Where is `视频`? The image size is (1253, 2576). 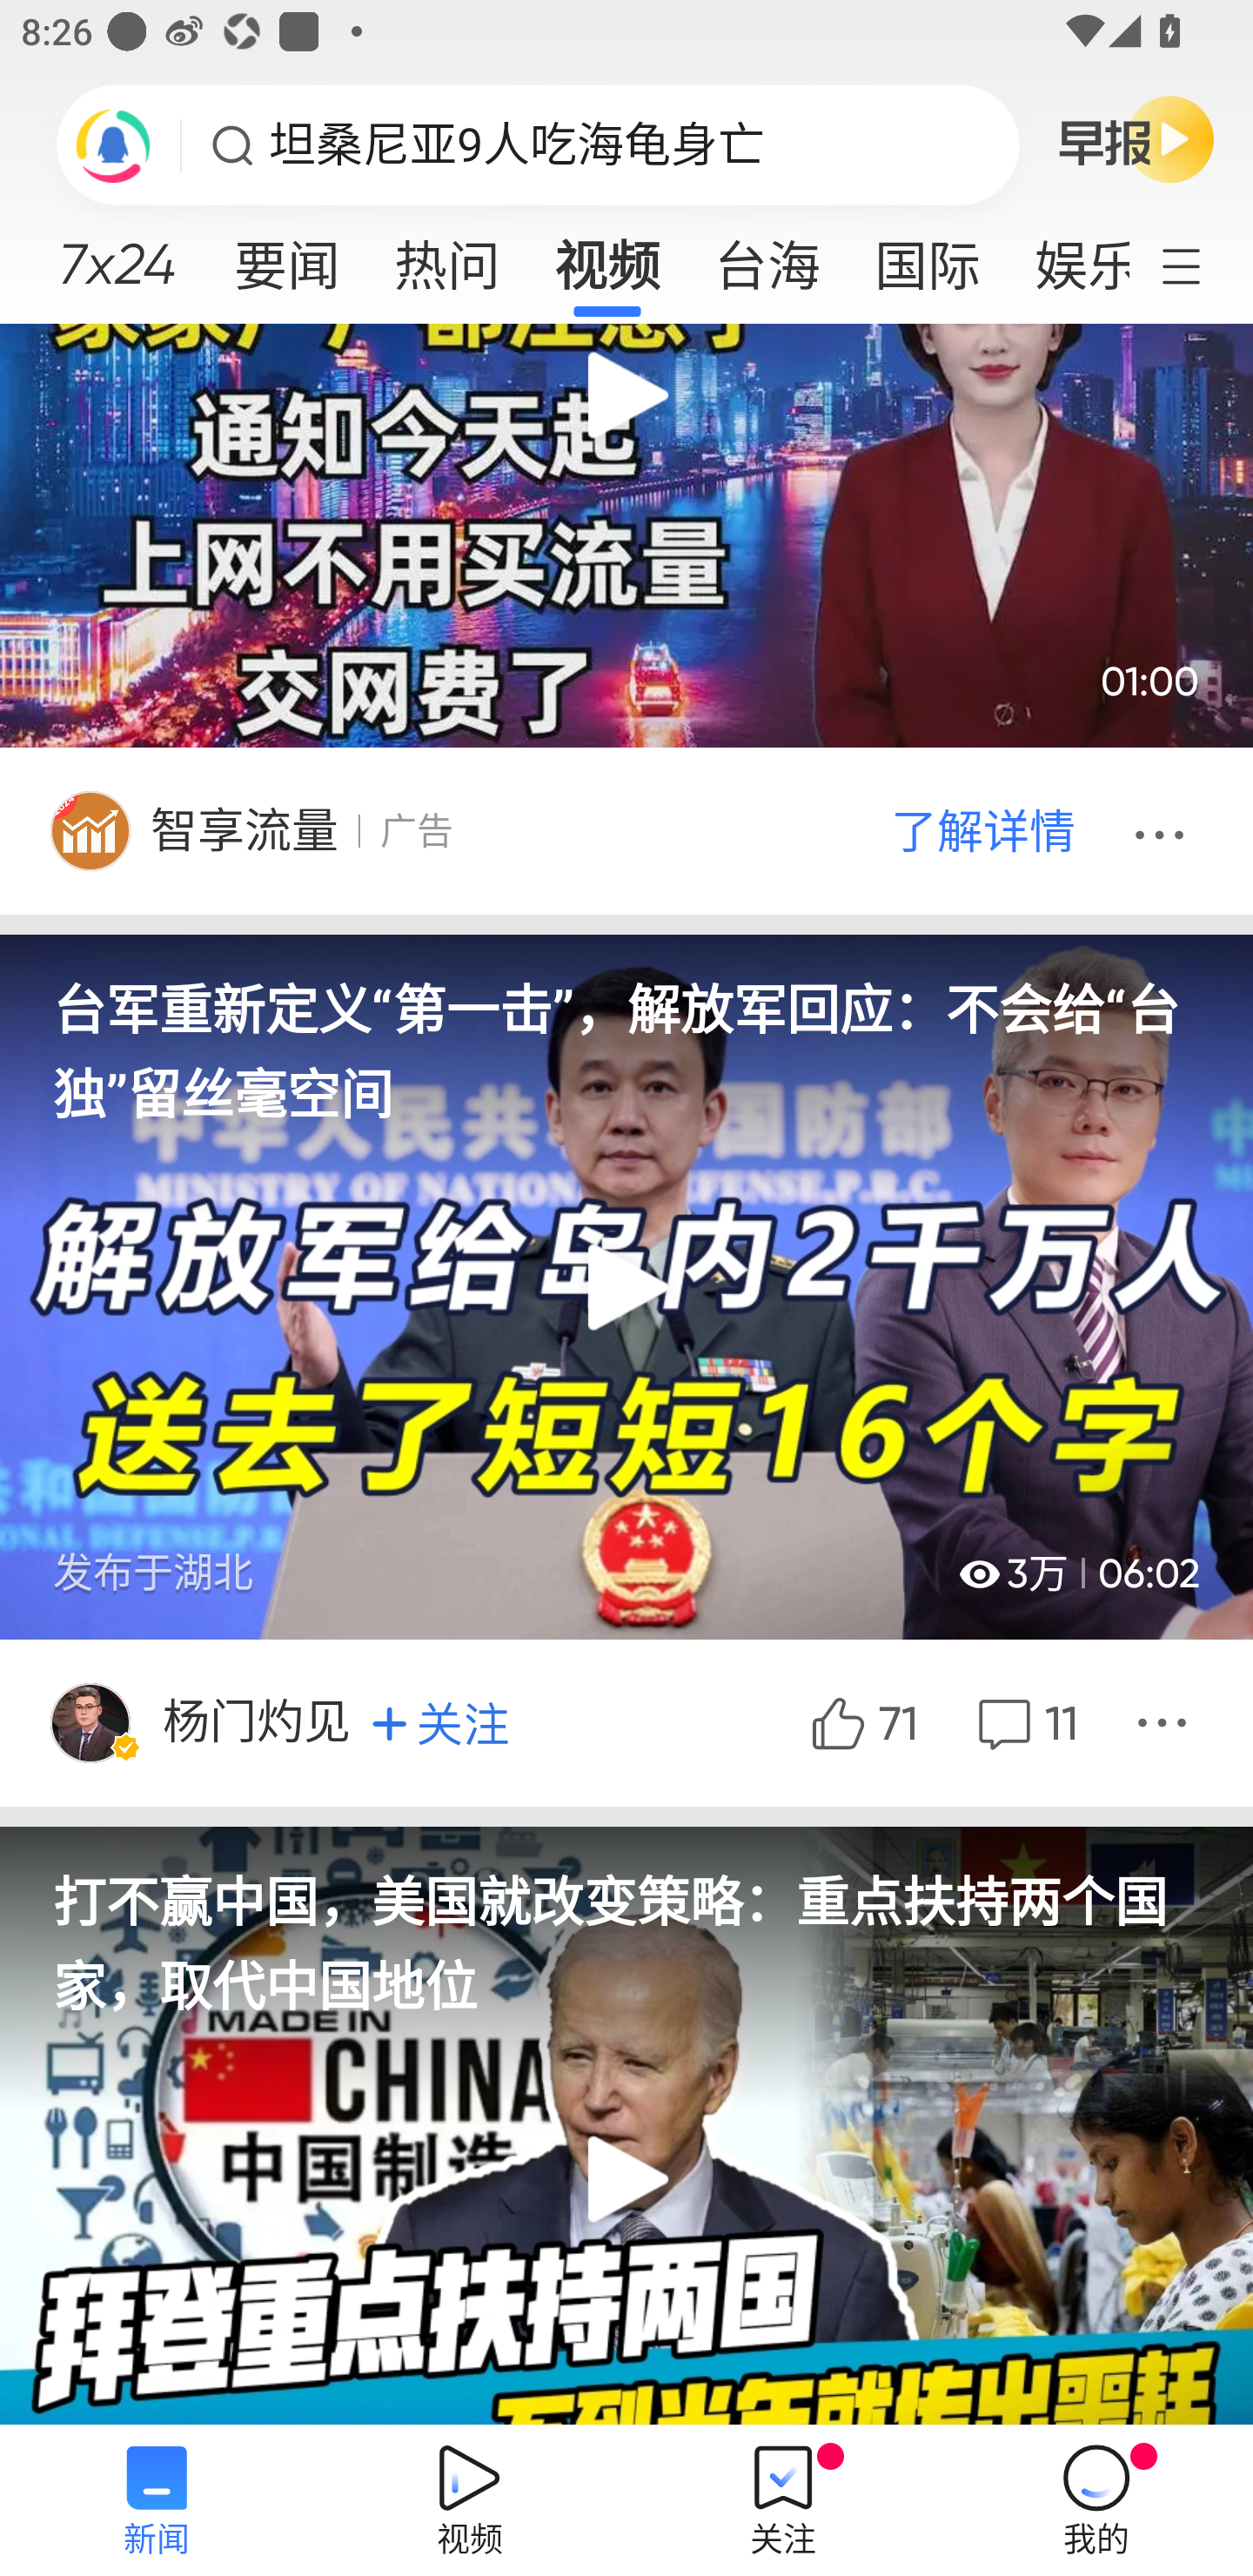
视频 is located at coordinates (607, 256).